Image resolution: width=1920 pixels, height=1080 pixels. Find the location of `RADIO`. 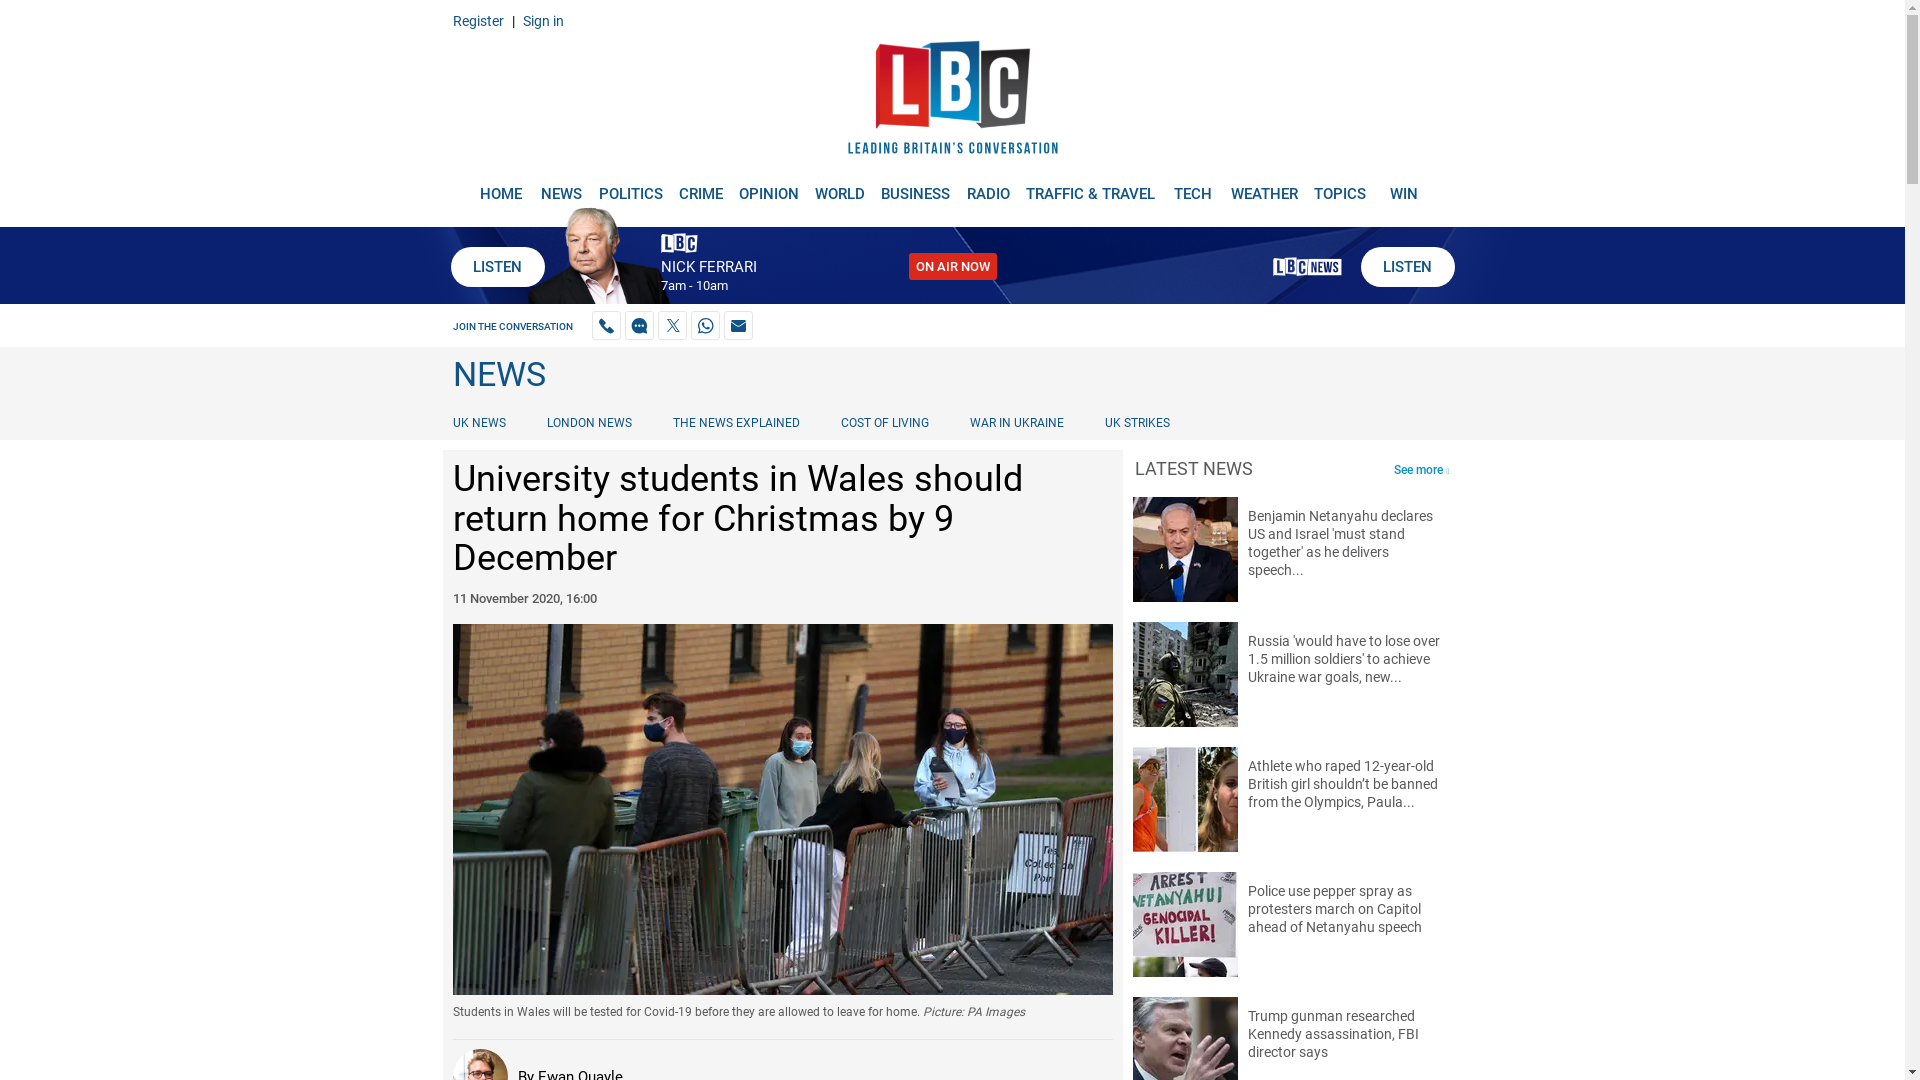

RADIO is located at coordinates (988, 186).